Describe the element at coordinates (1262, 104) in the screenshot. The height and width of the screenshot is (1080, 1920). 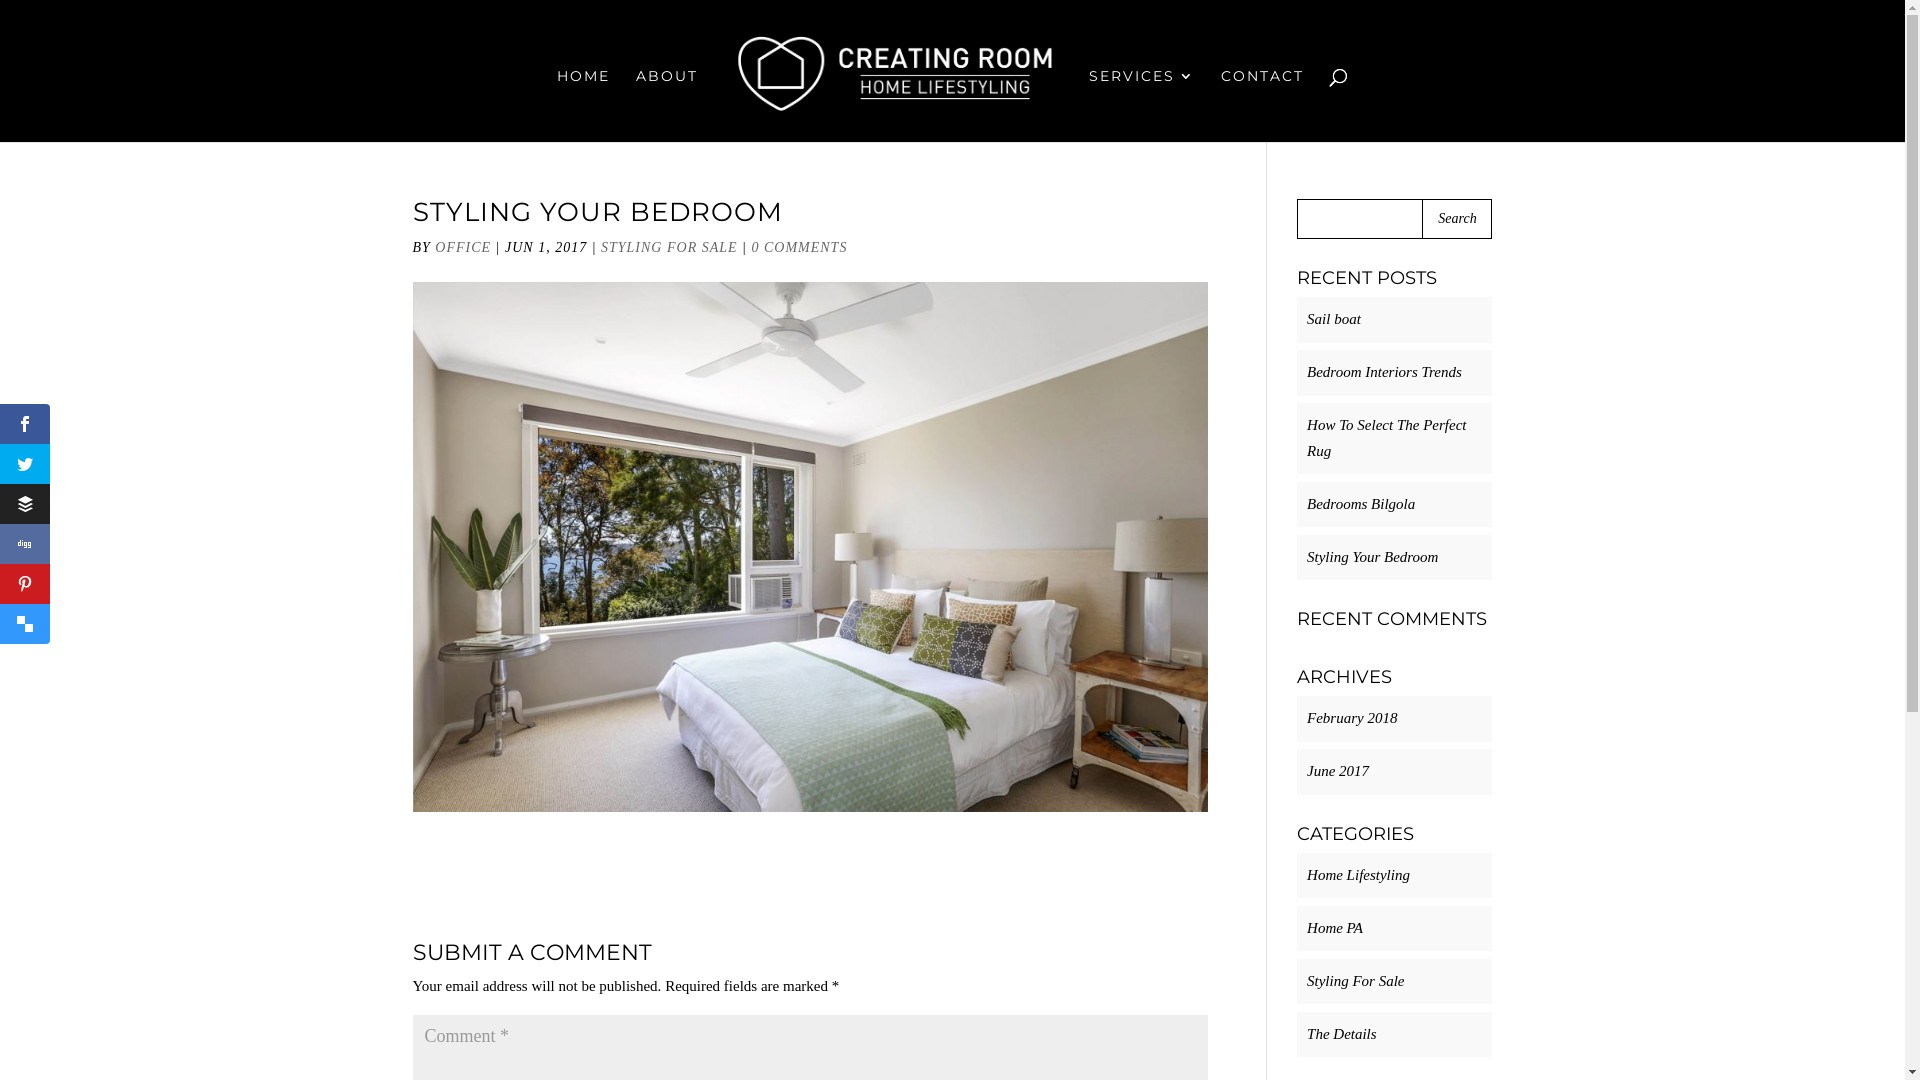
I see `CONTACT` at that location.